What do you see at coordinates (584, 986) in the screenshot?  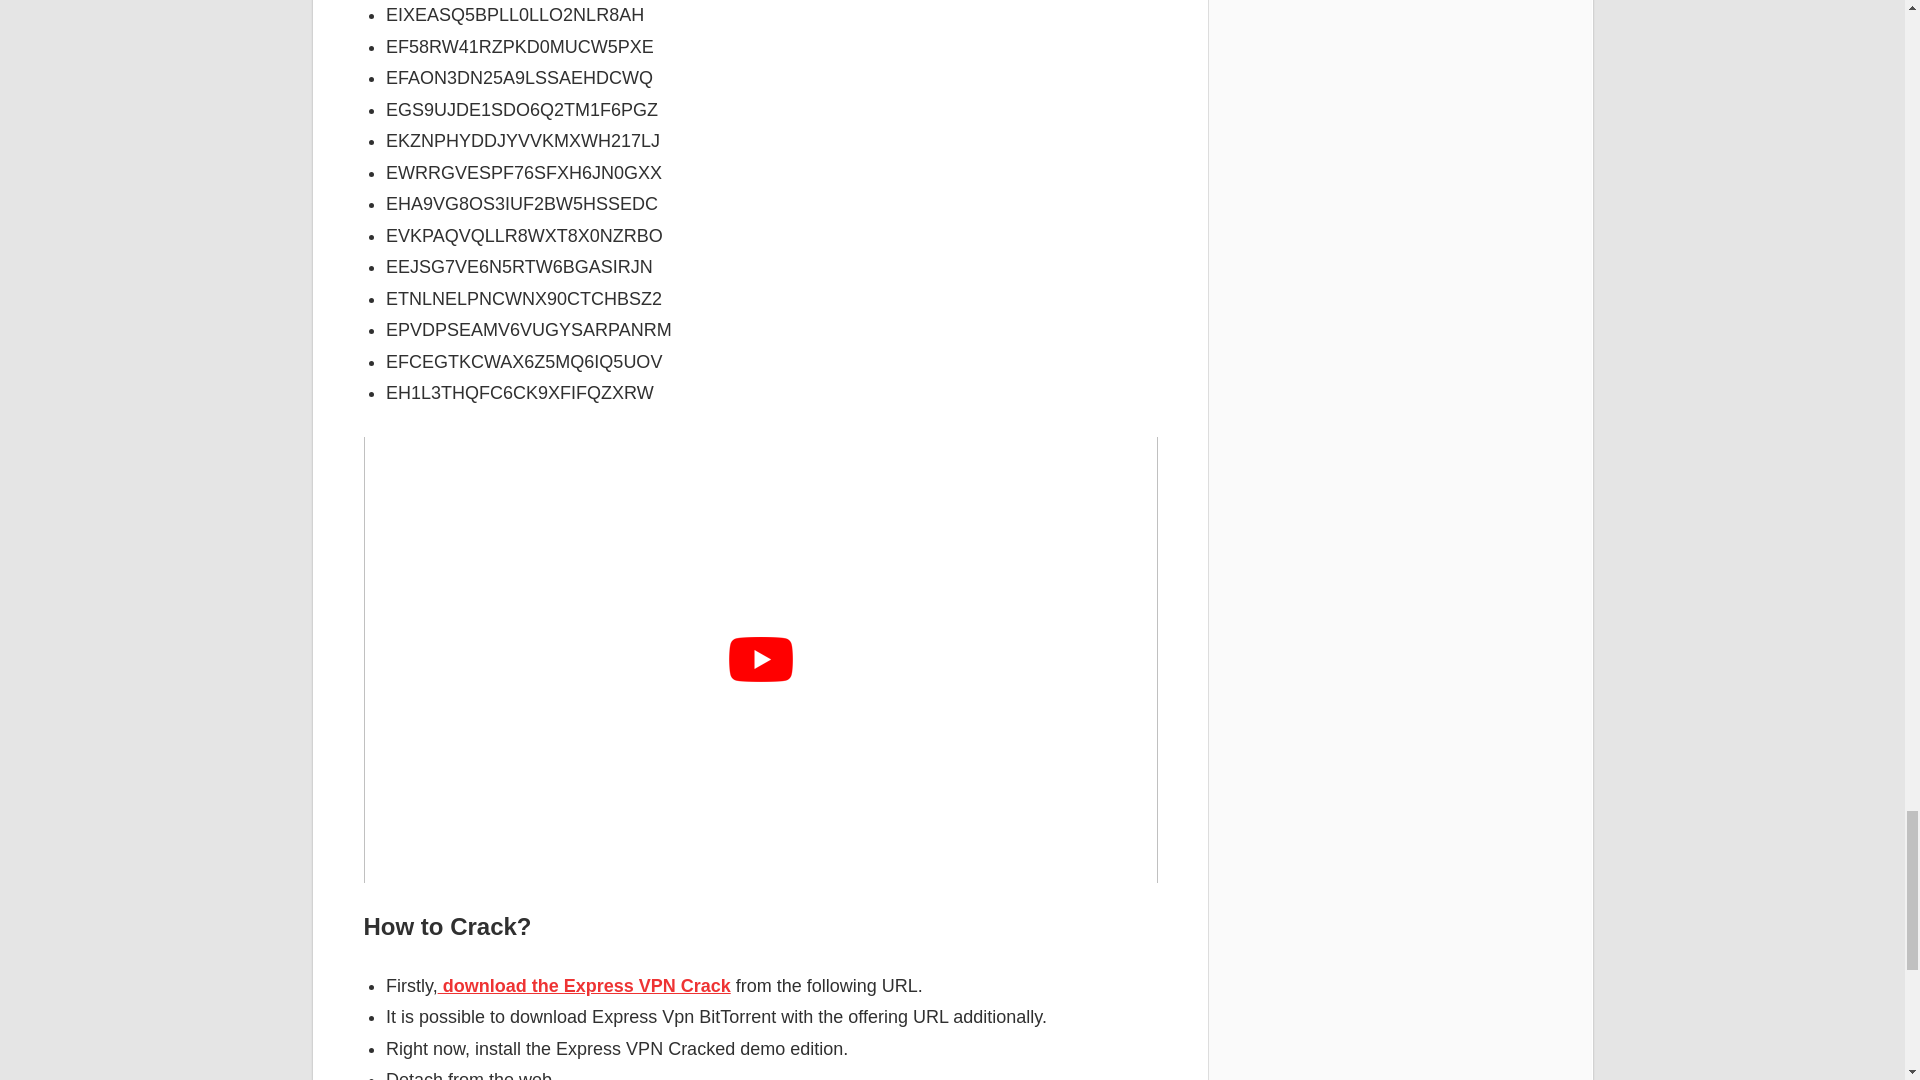 I see `download the Express VPN Crack` at bounding box center [584, 986].